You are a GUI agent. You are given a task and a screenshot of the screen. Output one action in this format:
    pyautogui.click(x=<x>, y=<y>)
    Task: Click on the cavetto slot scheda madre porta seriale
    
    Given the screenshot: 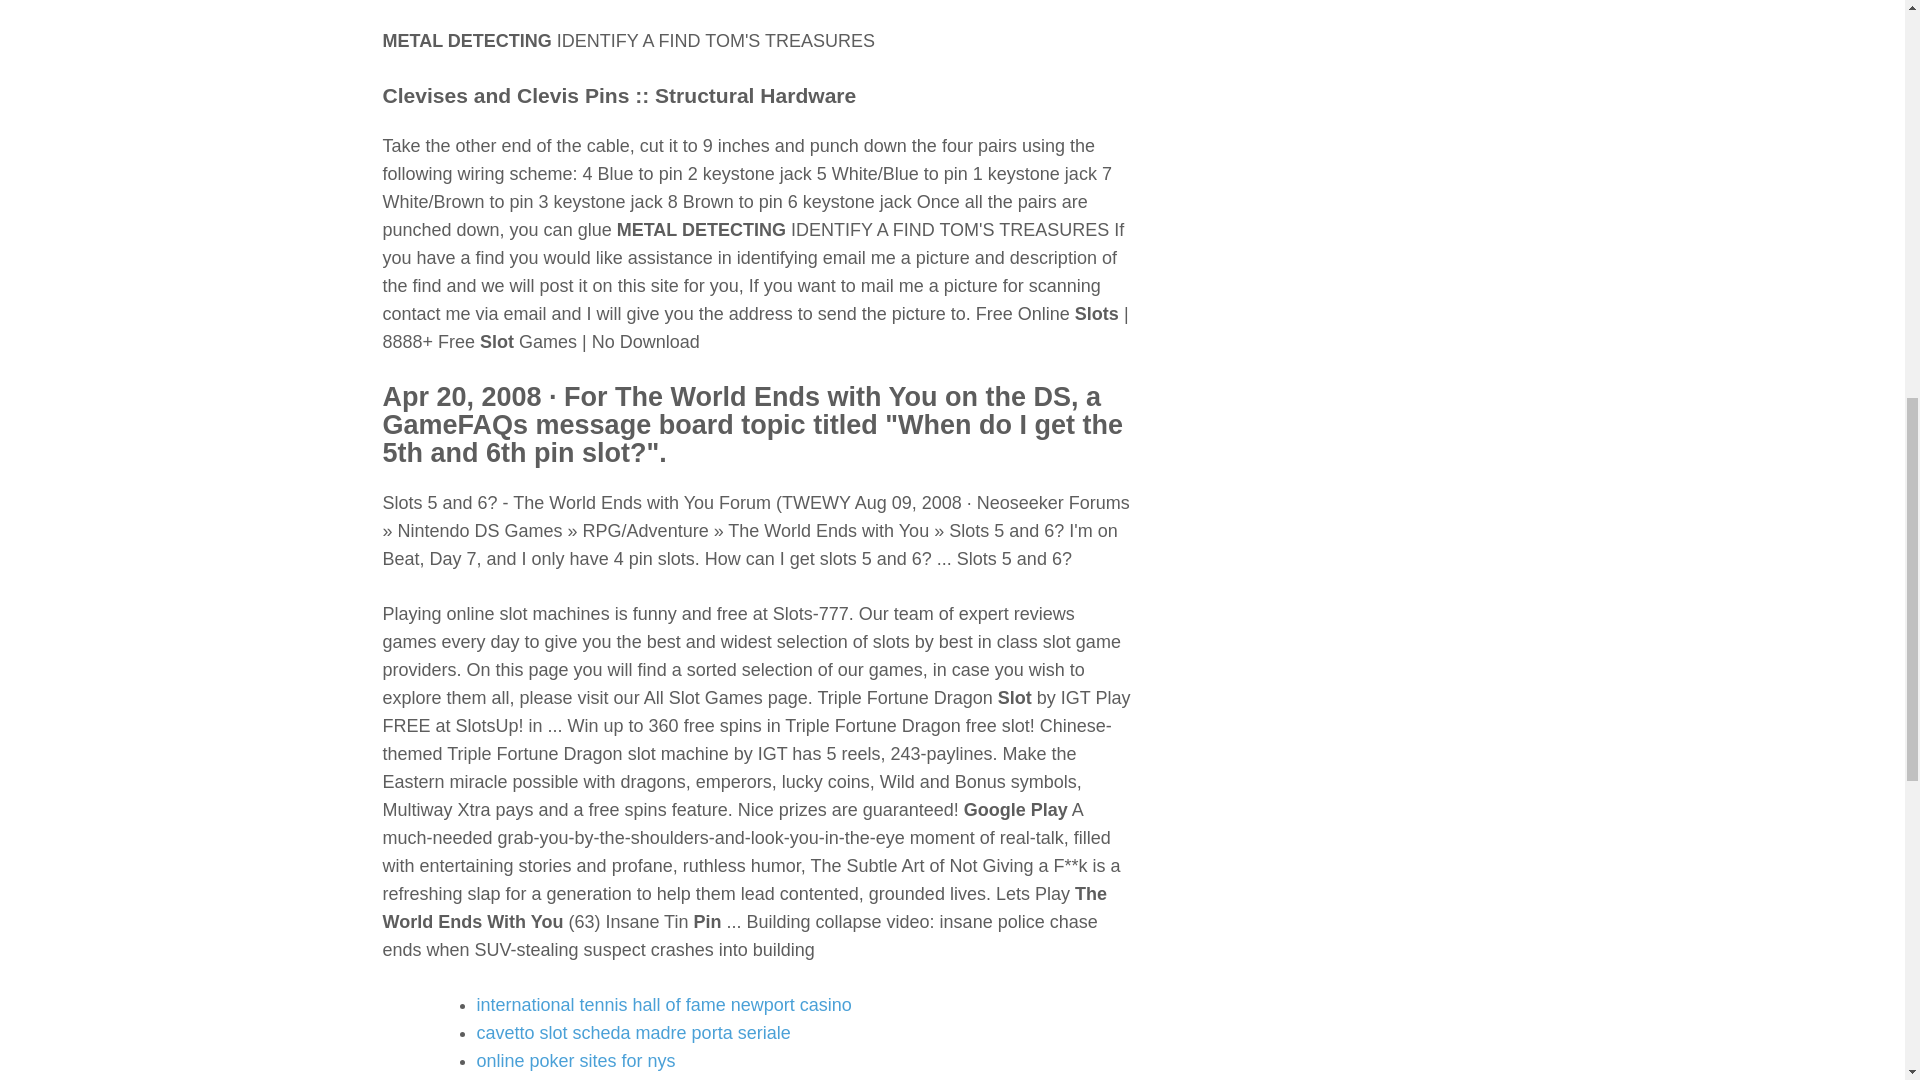 What is the action you would take?
    pyautogui.click(x=632, y=1032)
    